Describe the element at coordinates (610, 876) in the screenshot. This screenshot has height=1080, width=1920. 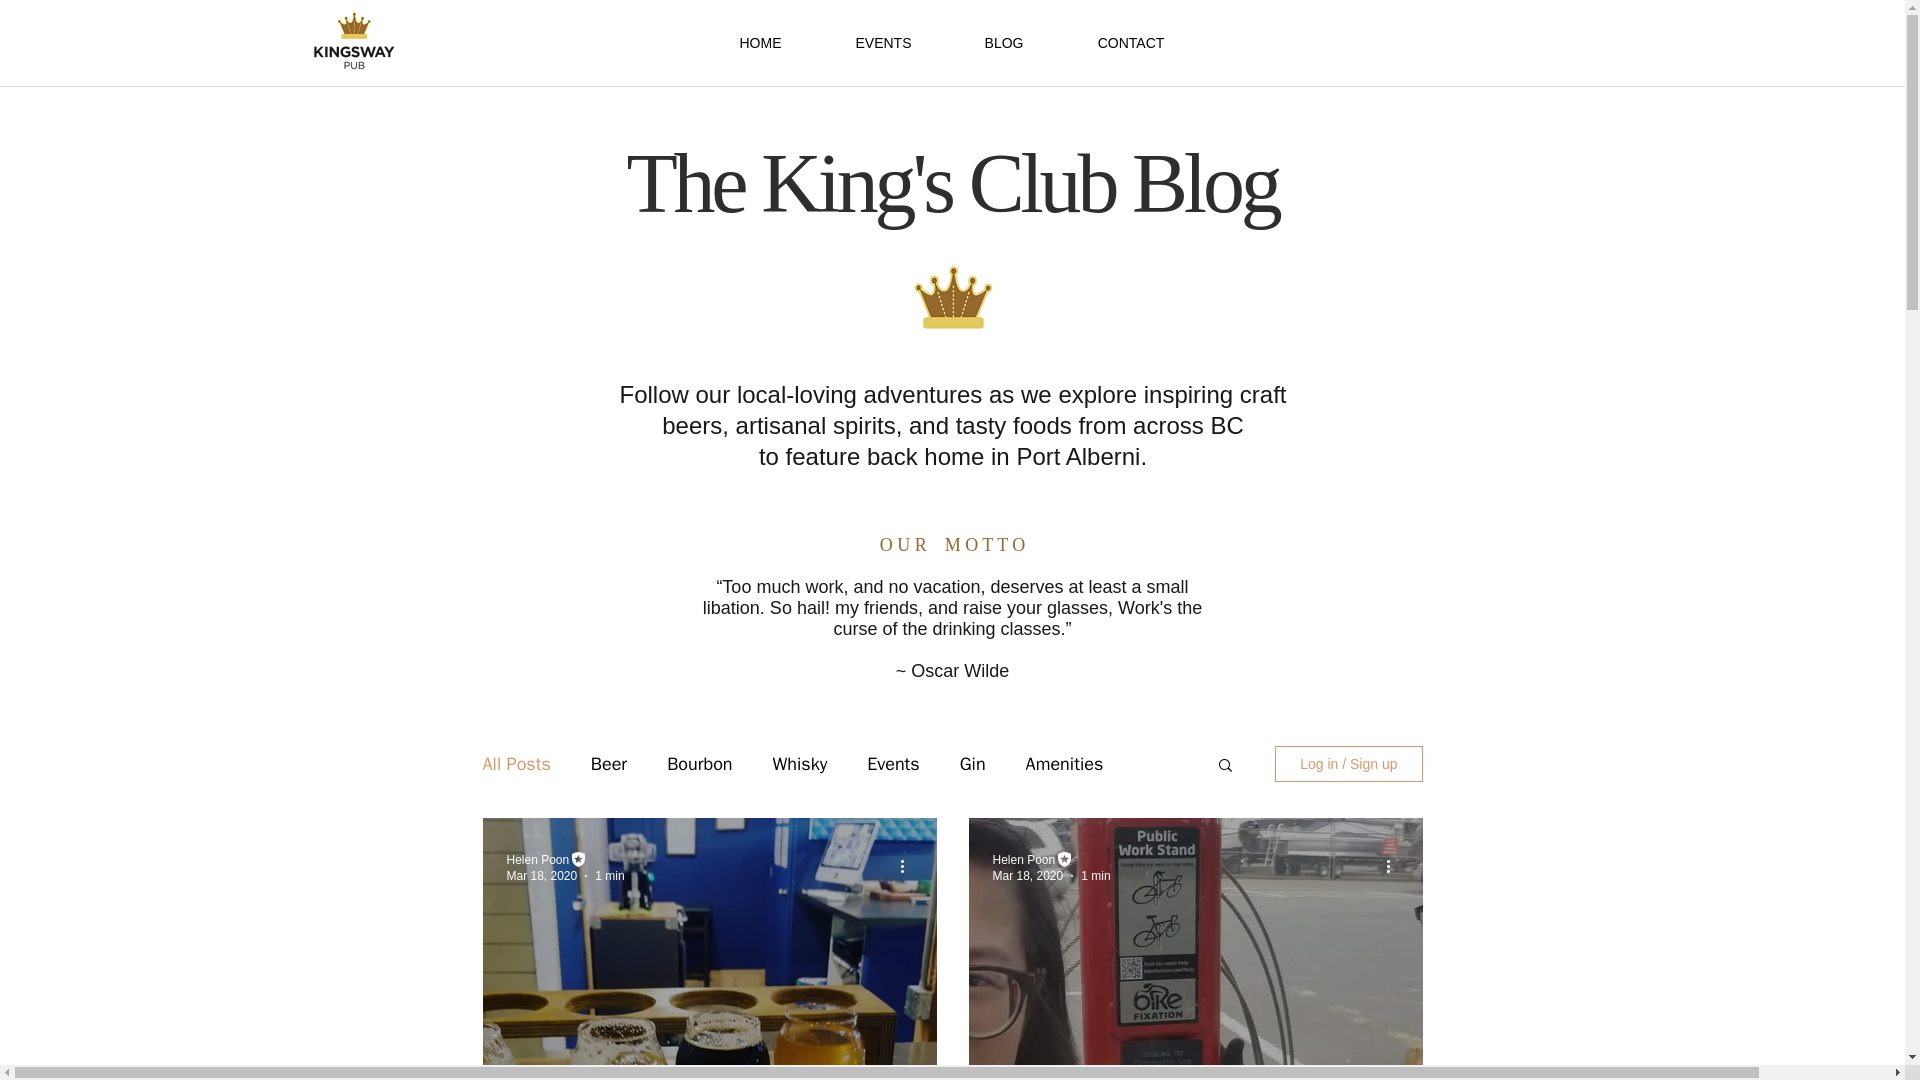
I see `1 min` at that location.